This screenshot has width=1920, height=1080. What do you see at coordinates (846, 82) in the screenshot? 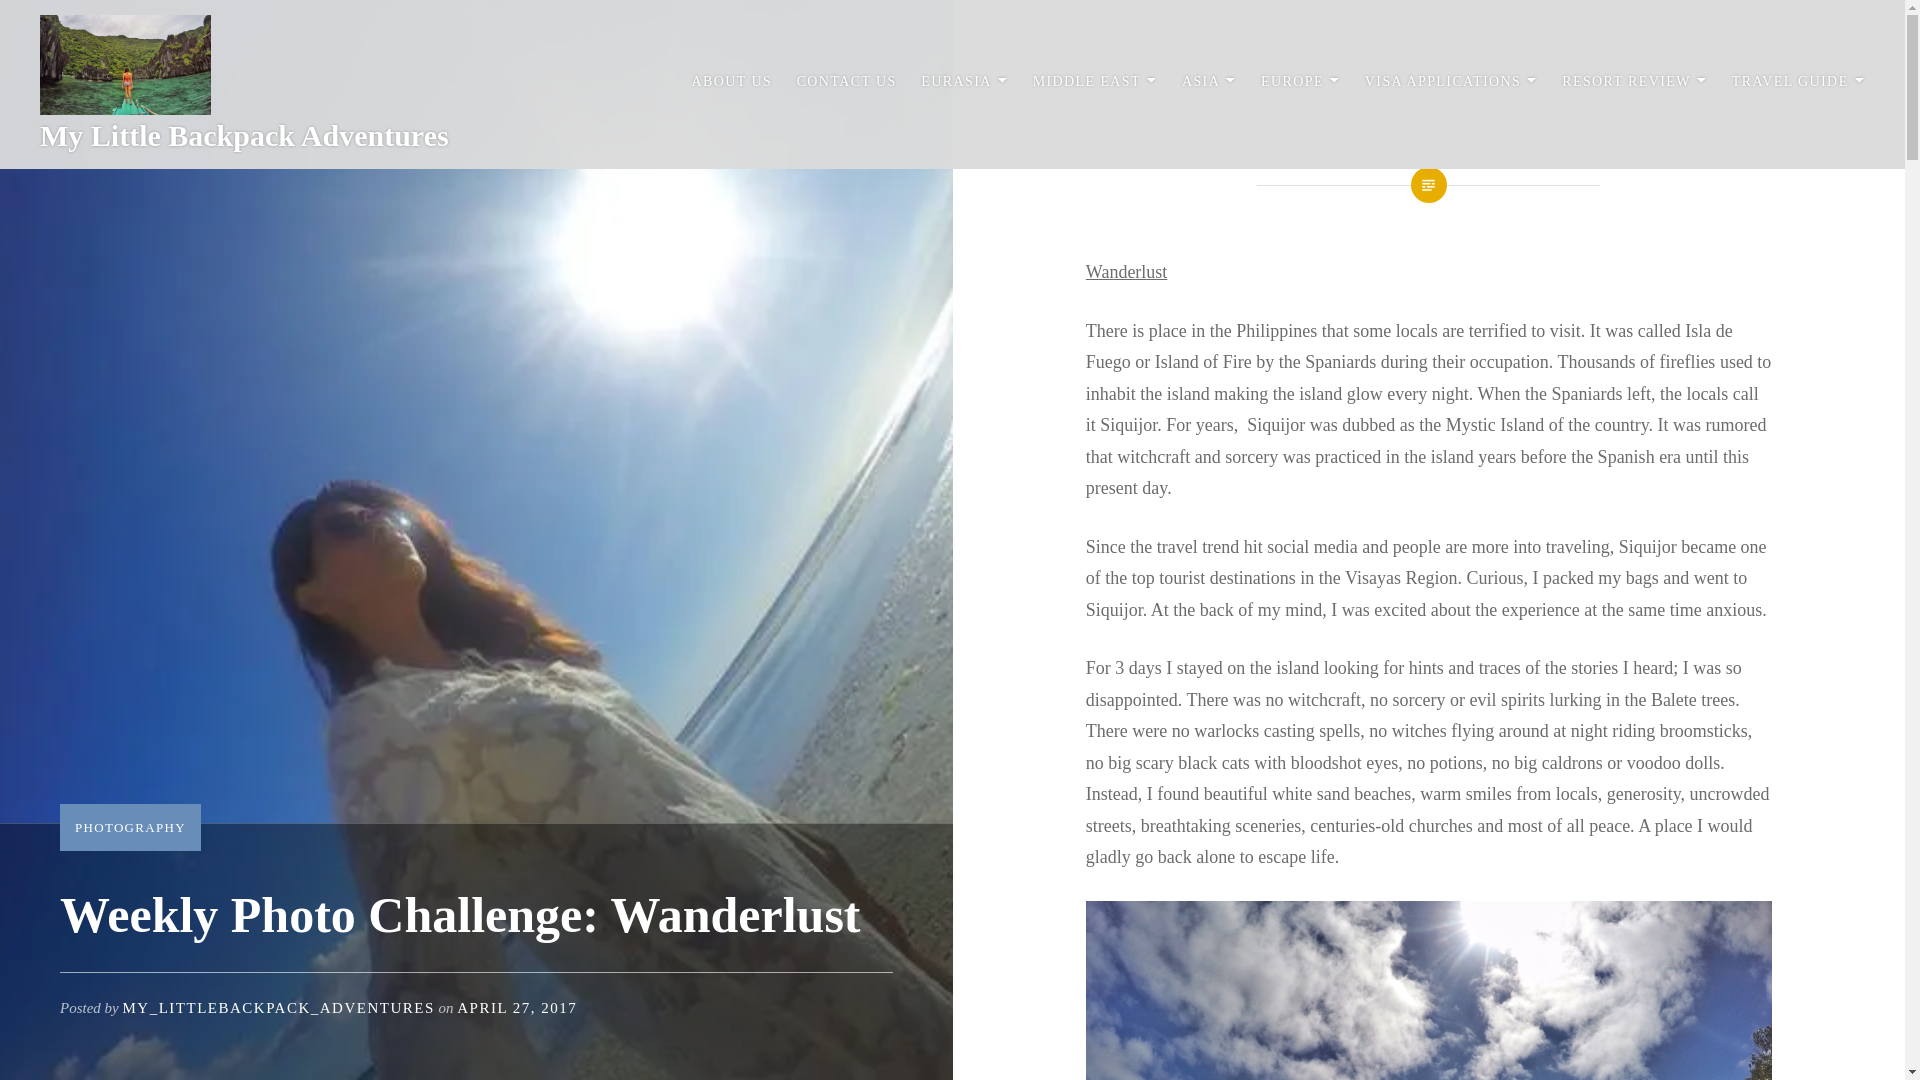
I see `CONTACT US` at bounding box center [846, 82].